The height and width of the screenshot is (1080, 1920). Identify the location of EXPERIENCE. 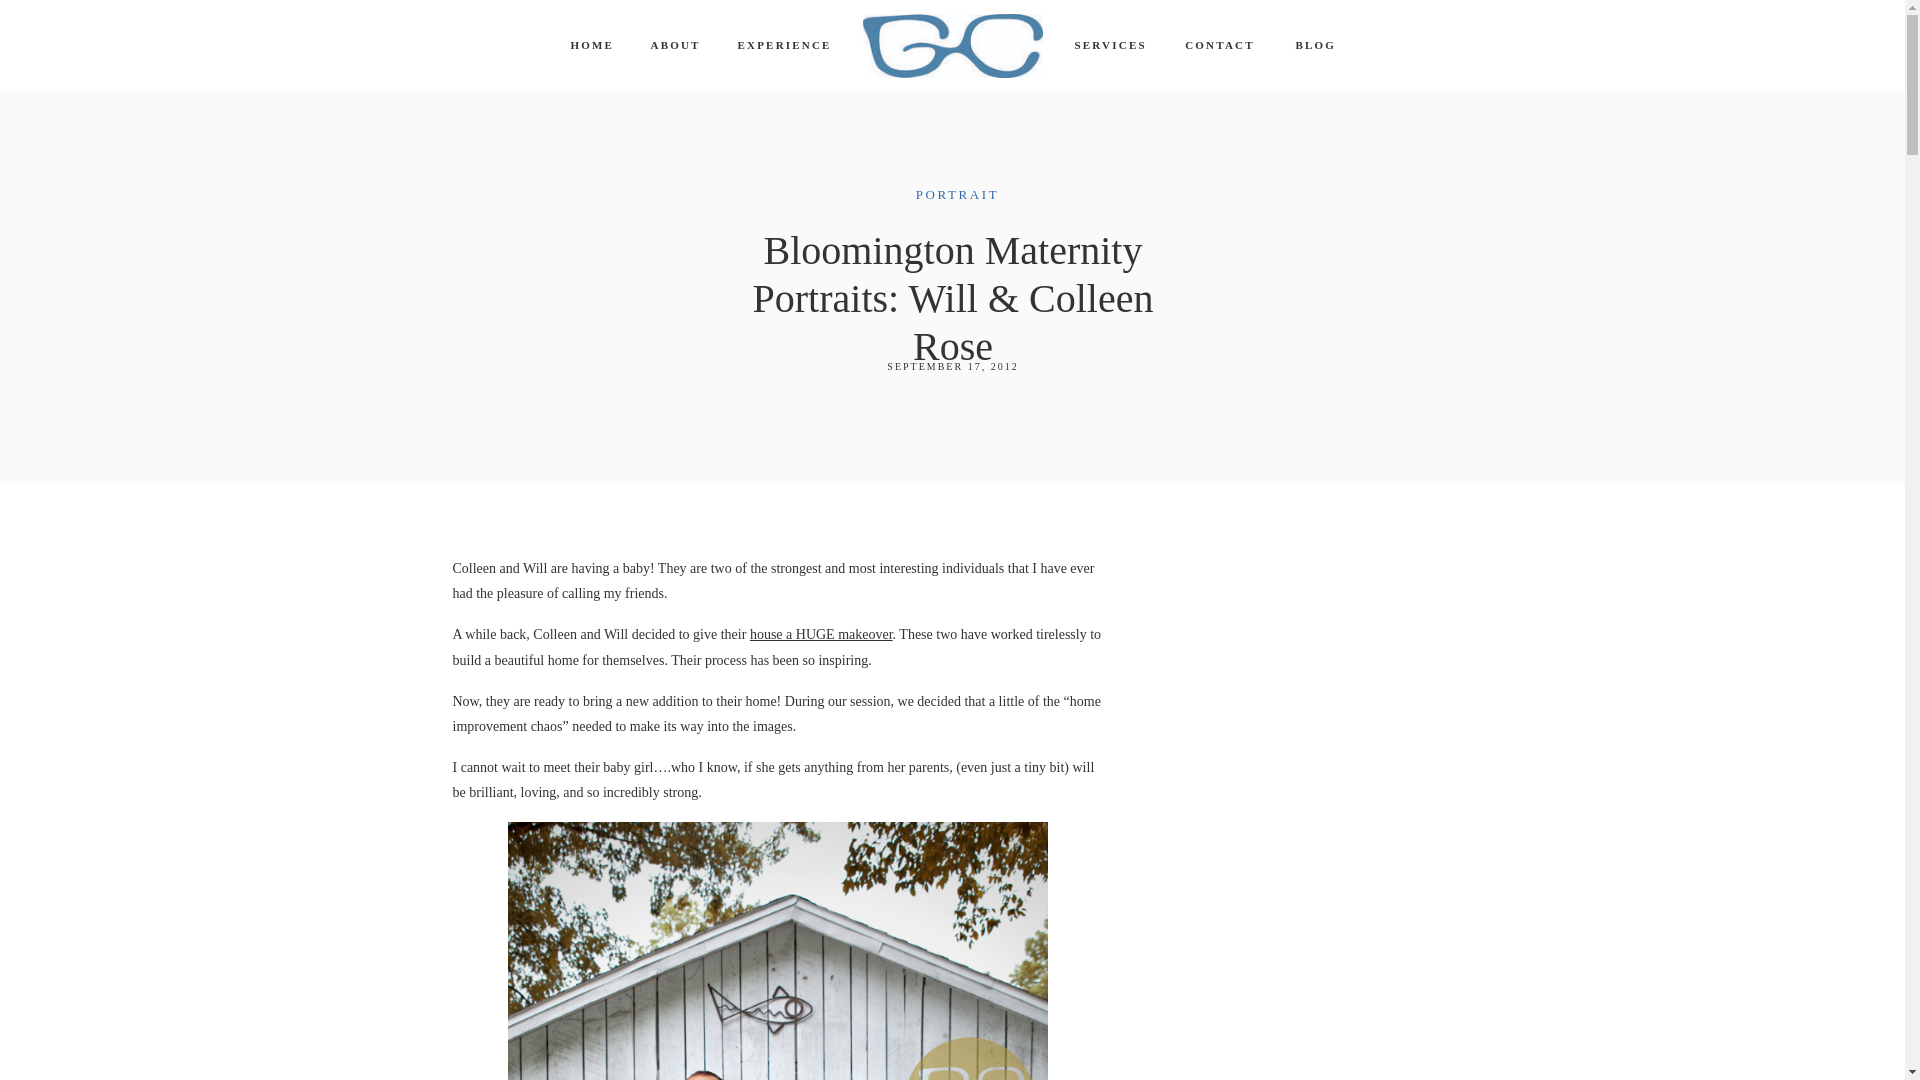
(778, 47).